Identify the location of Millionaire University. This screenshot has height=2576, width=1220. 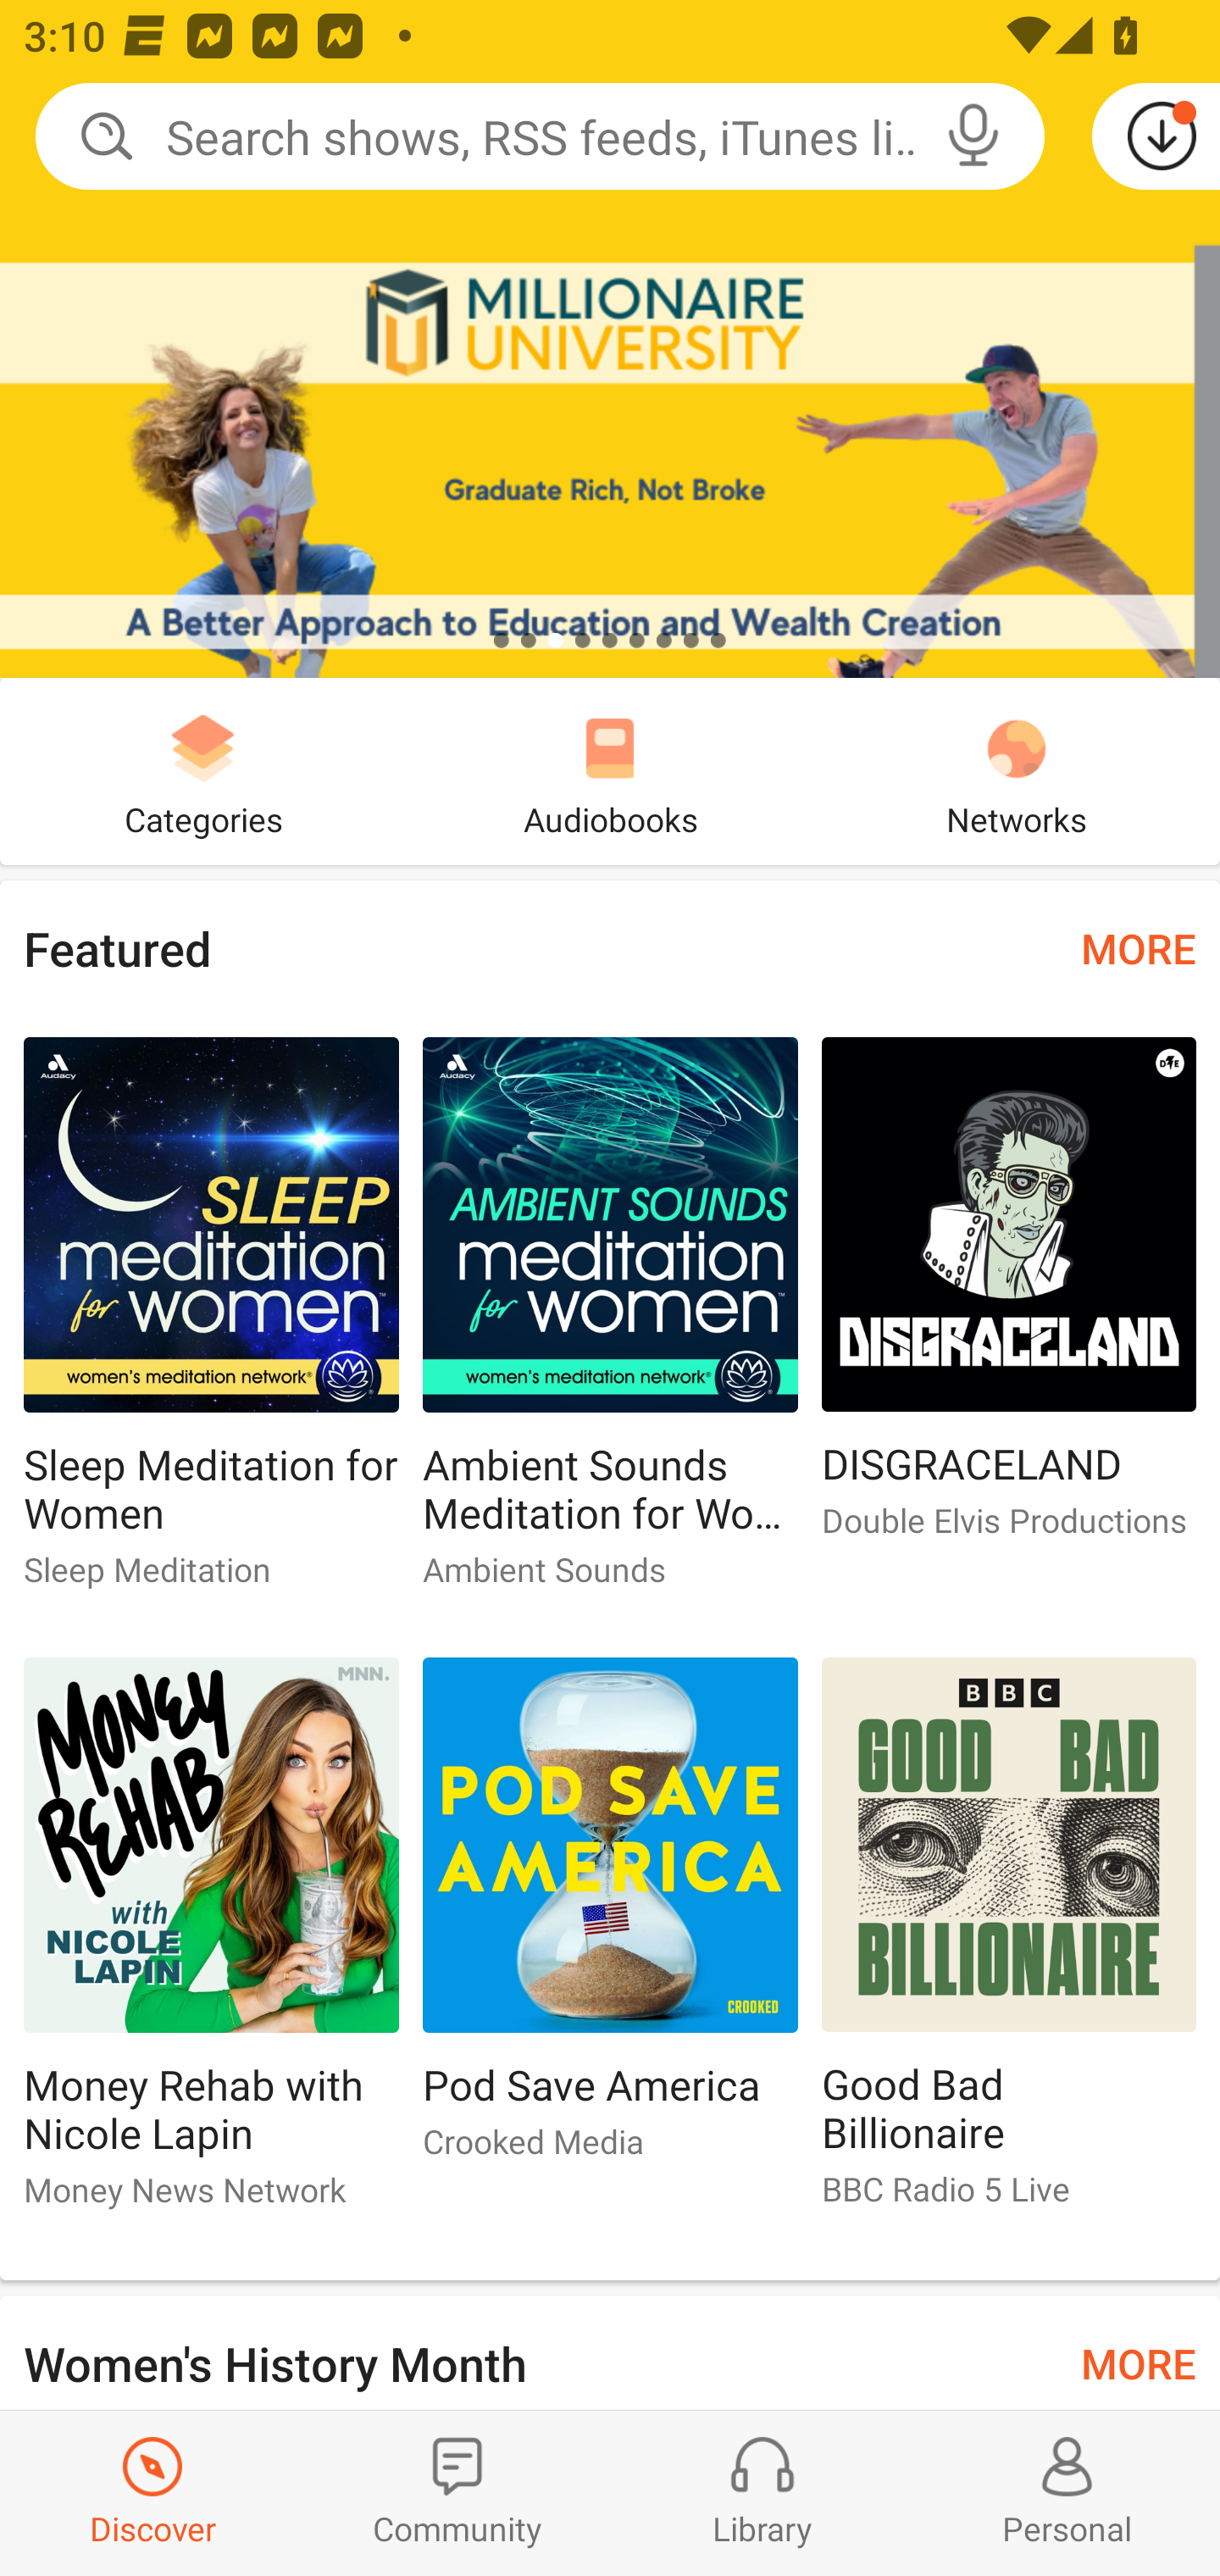
(610, 339).